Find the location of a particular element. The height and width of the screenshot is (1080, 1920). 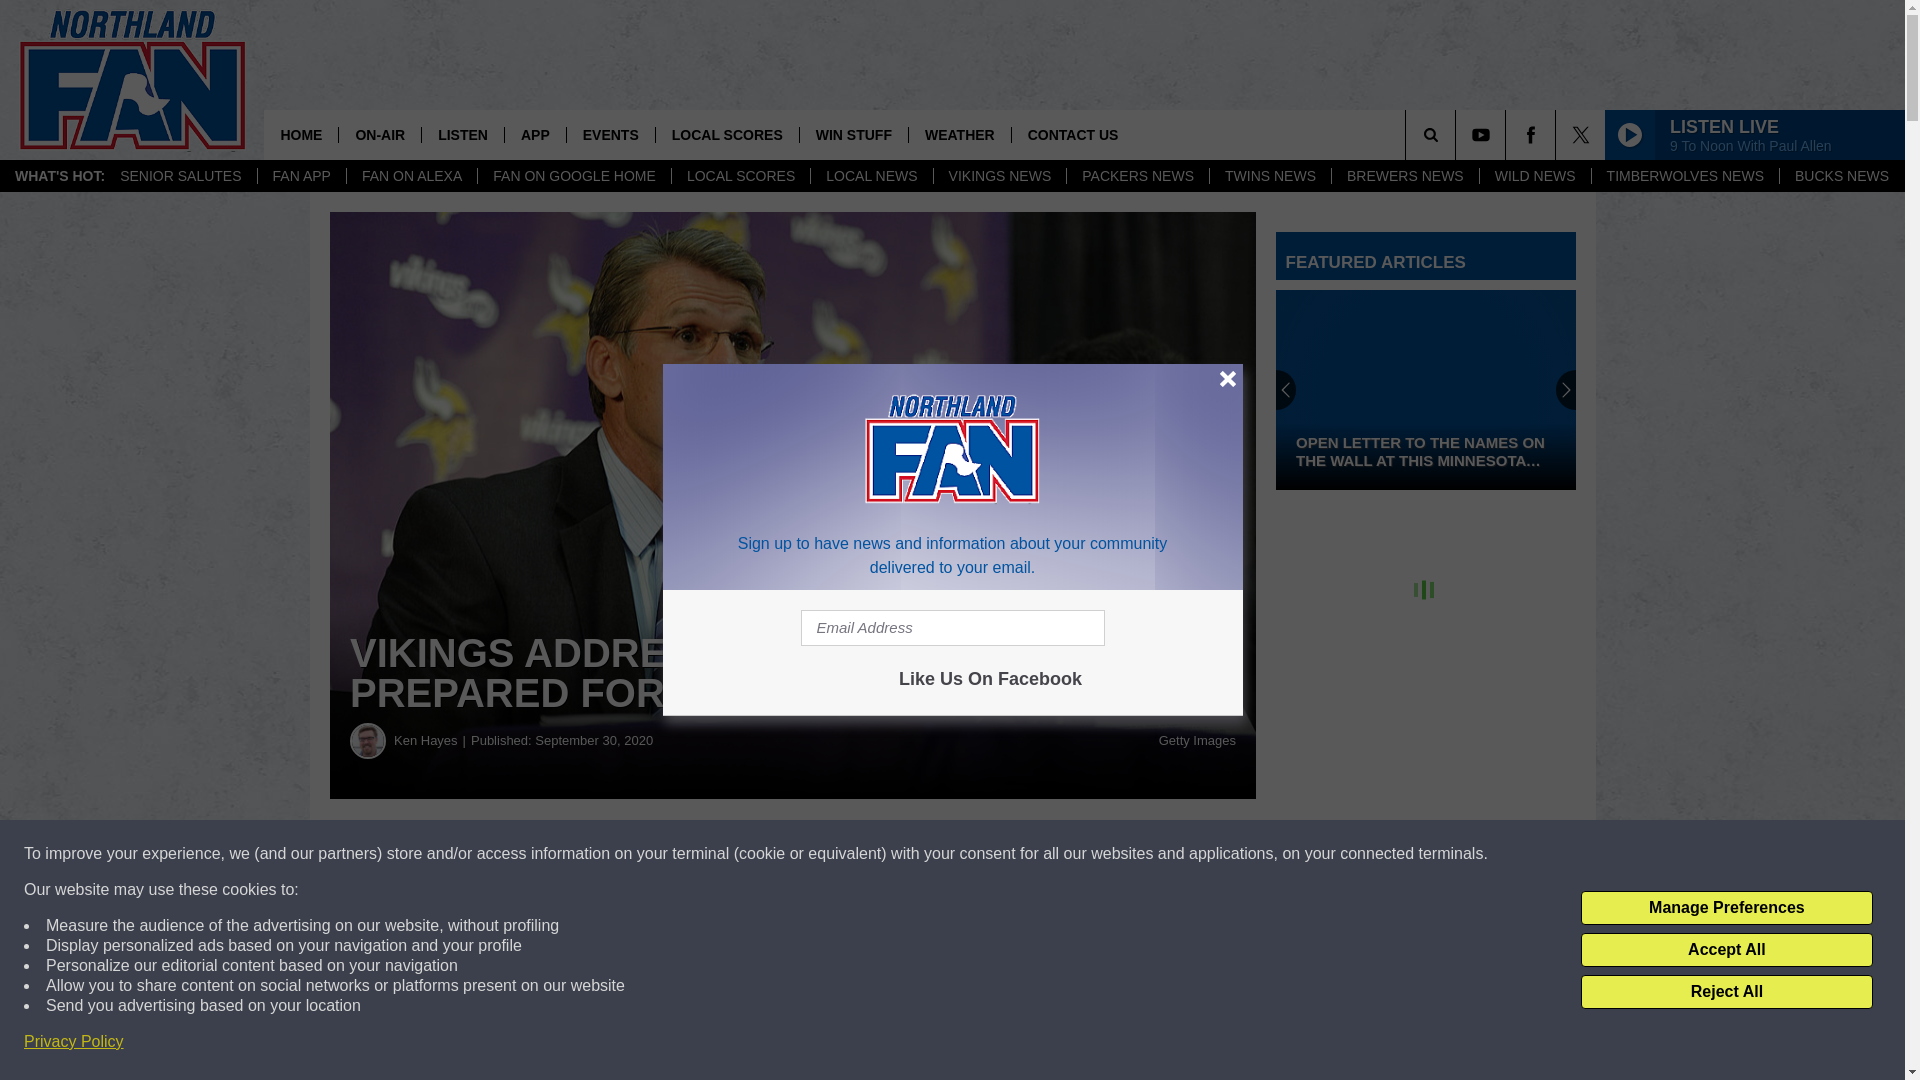

LOCAL SCORES is located at coordinates (740, 176).